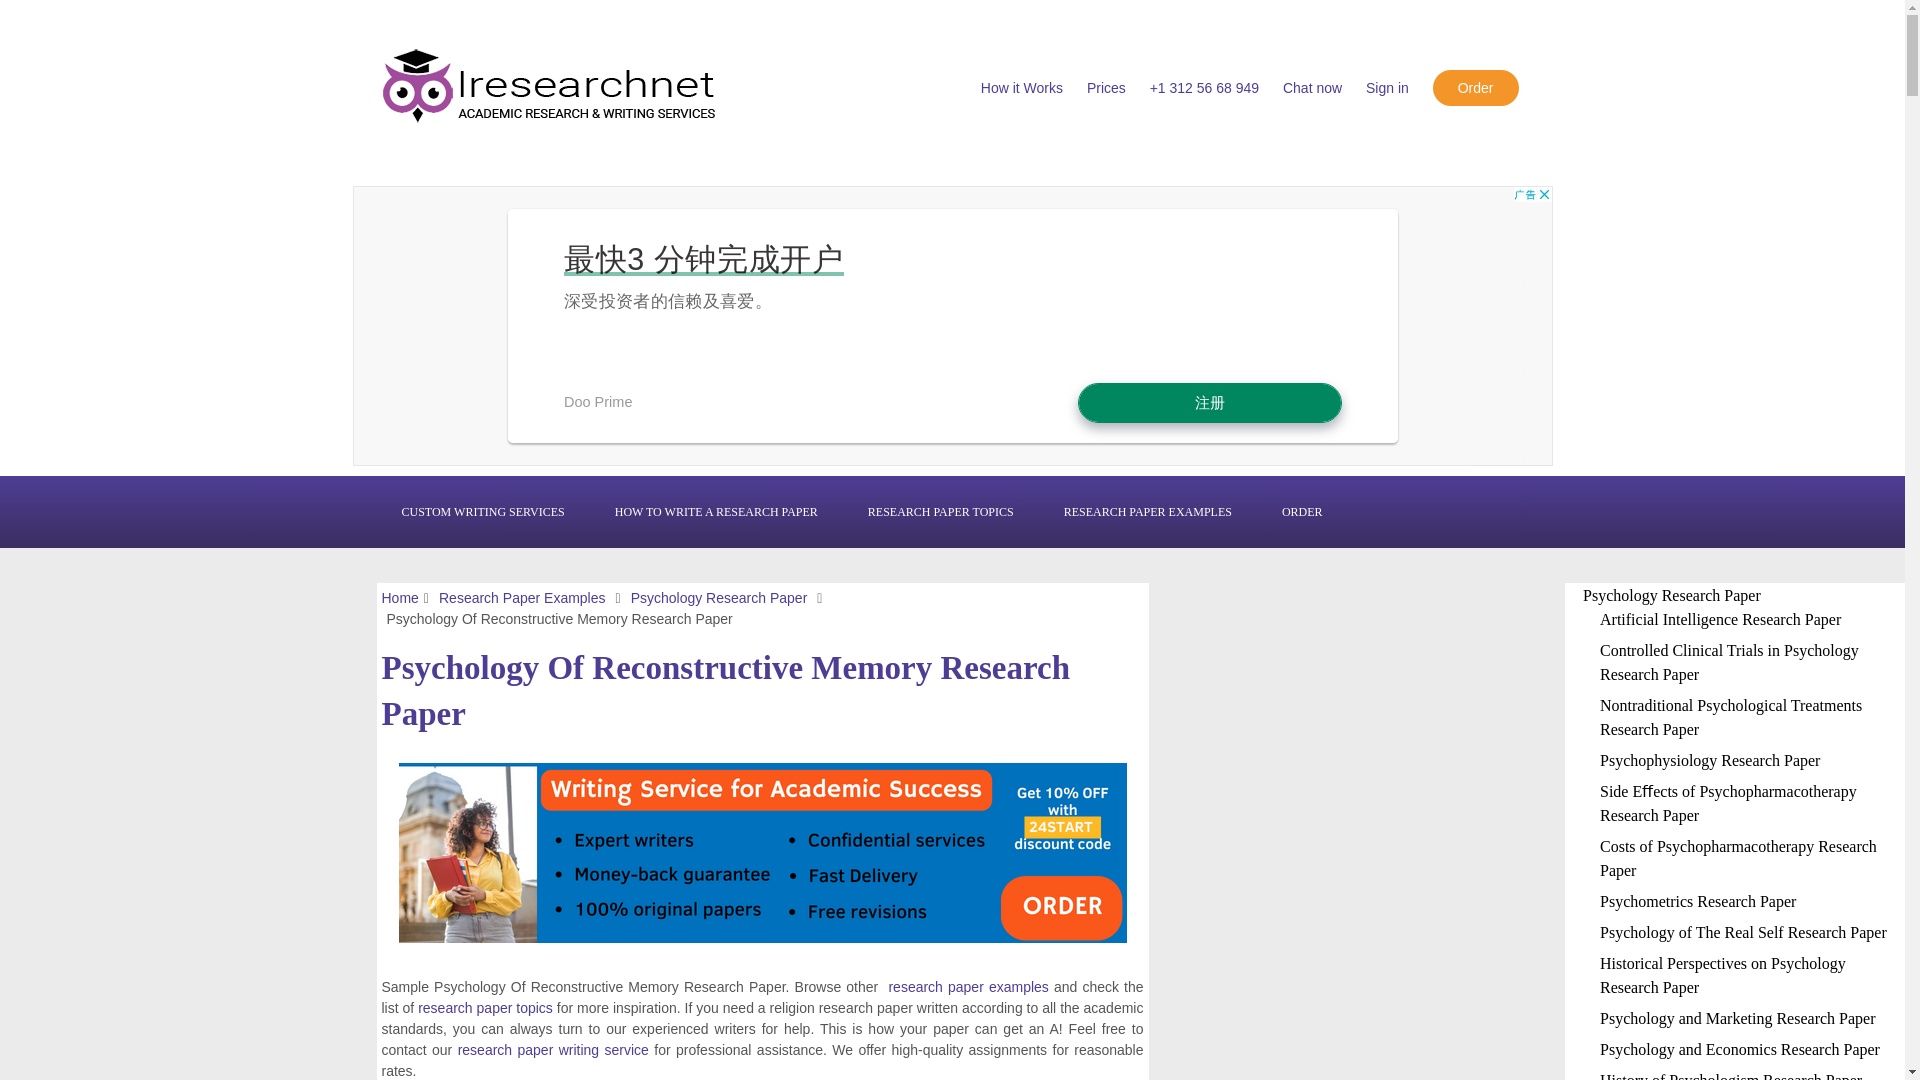 The width and height of the screenshot is (1920, 1080). What do you see at coordinates (1475, 88) in the screenshot?
I see `Order` at bounding box center [1475, 88].